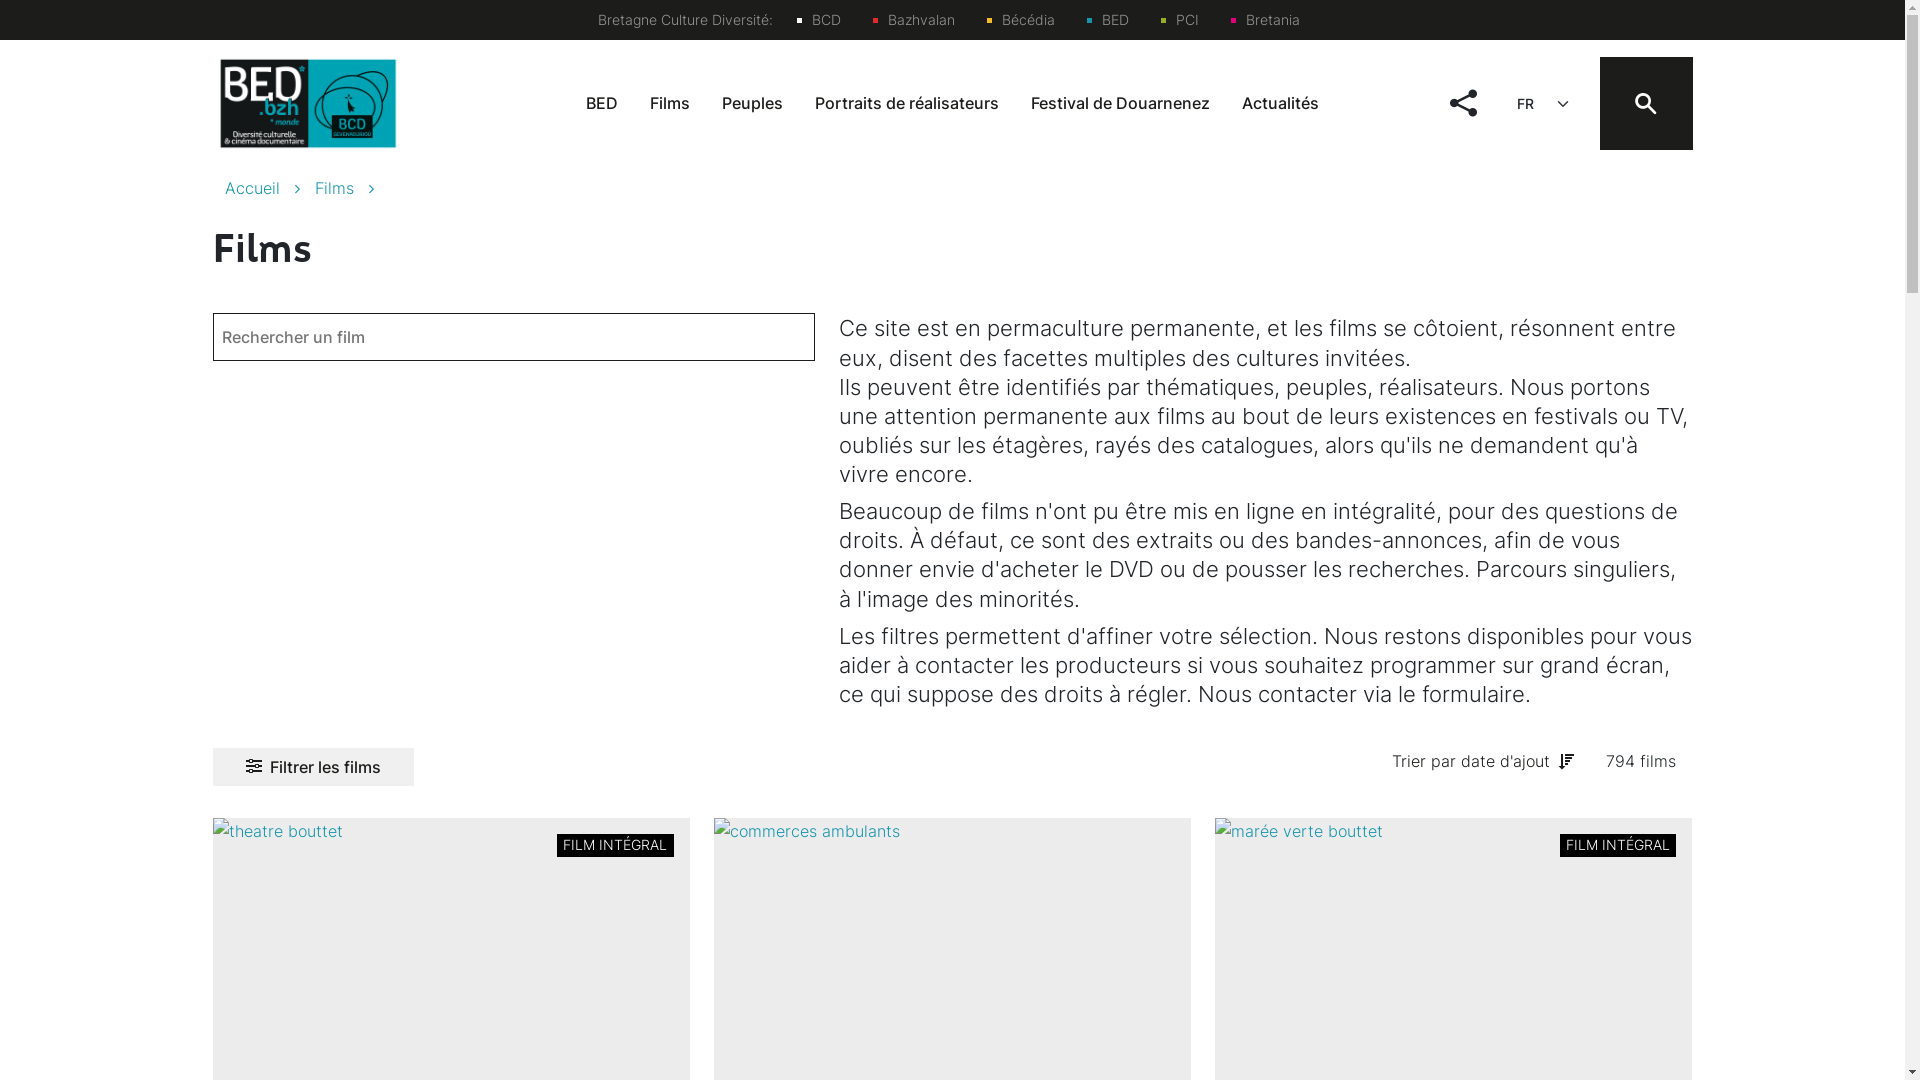  Describe the element at coordinates (602, 104) in the screenshot. I see `BED` at that location.